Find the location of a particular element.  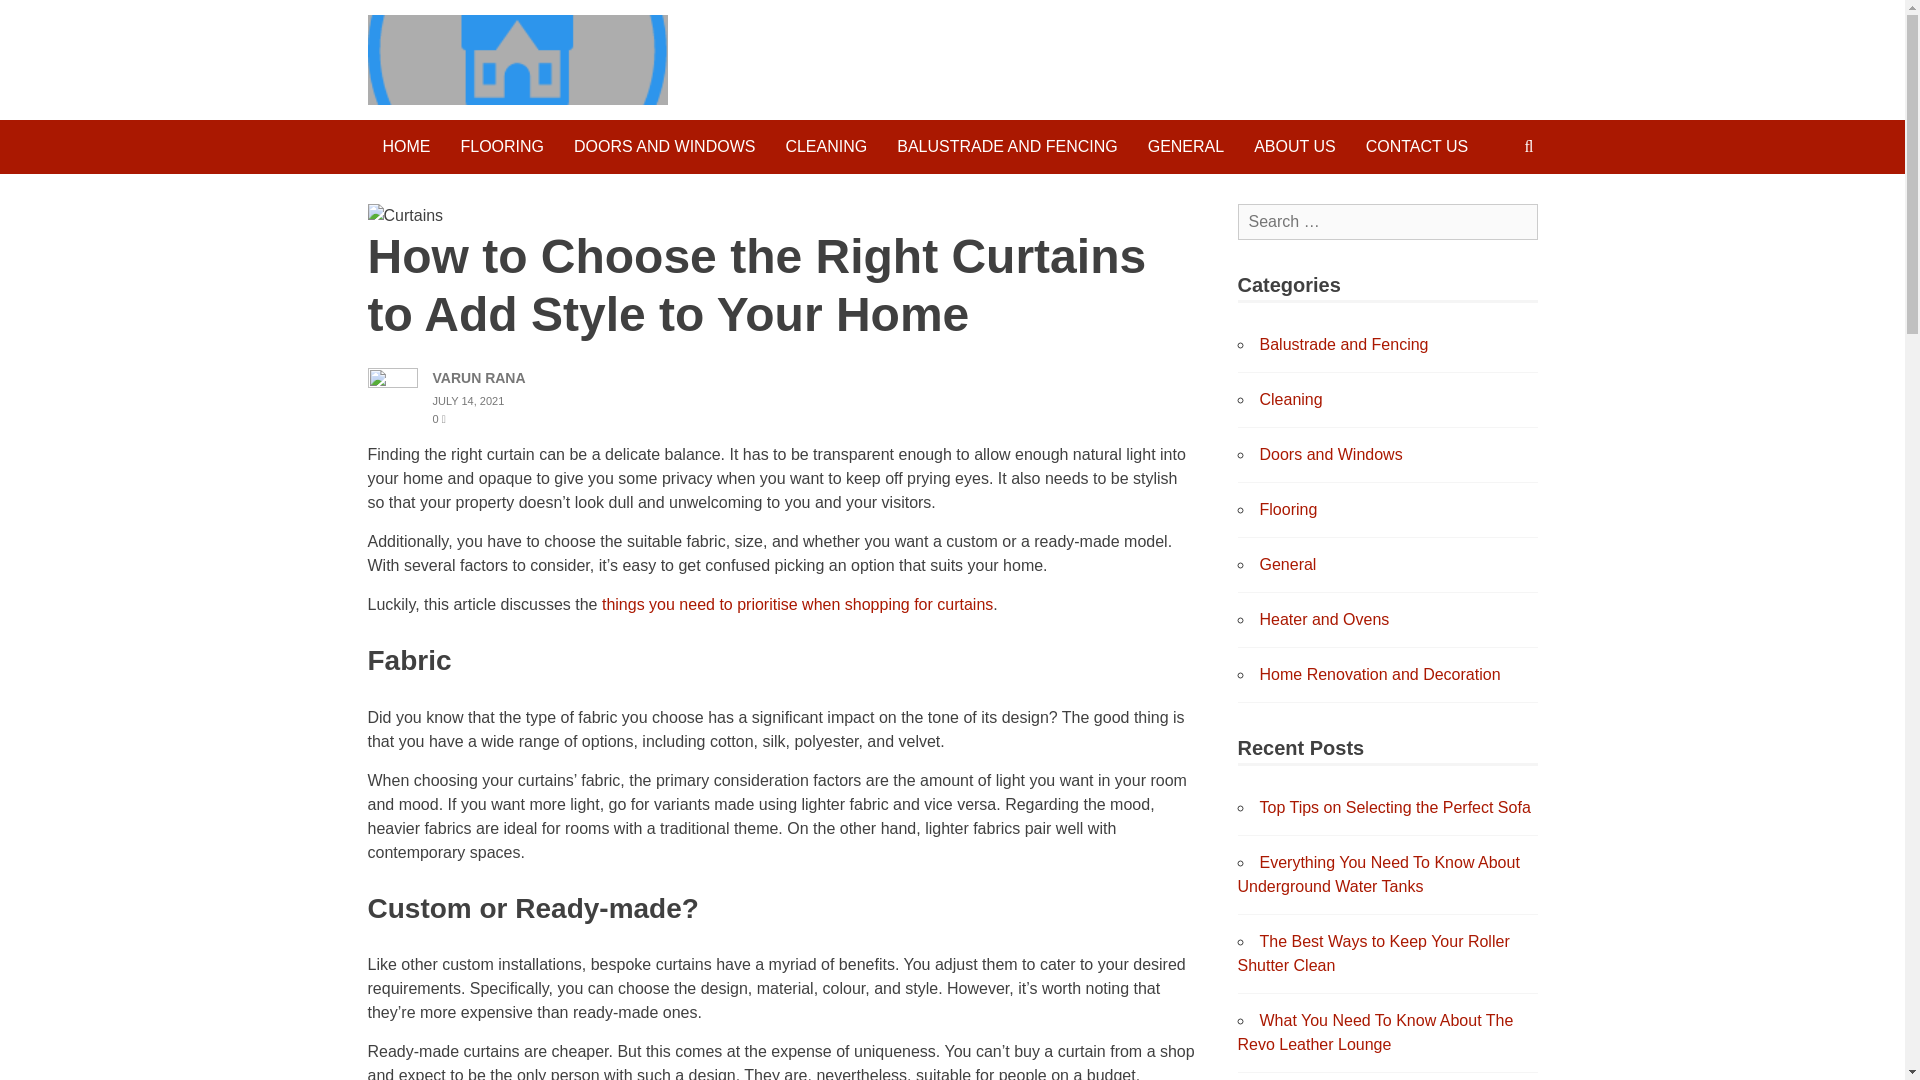

Everything You Need To Know About Underground Water Tanks is located at coordinates (1379, 874).